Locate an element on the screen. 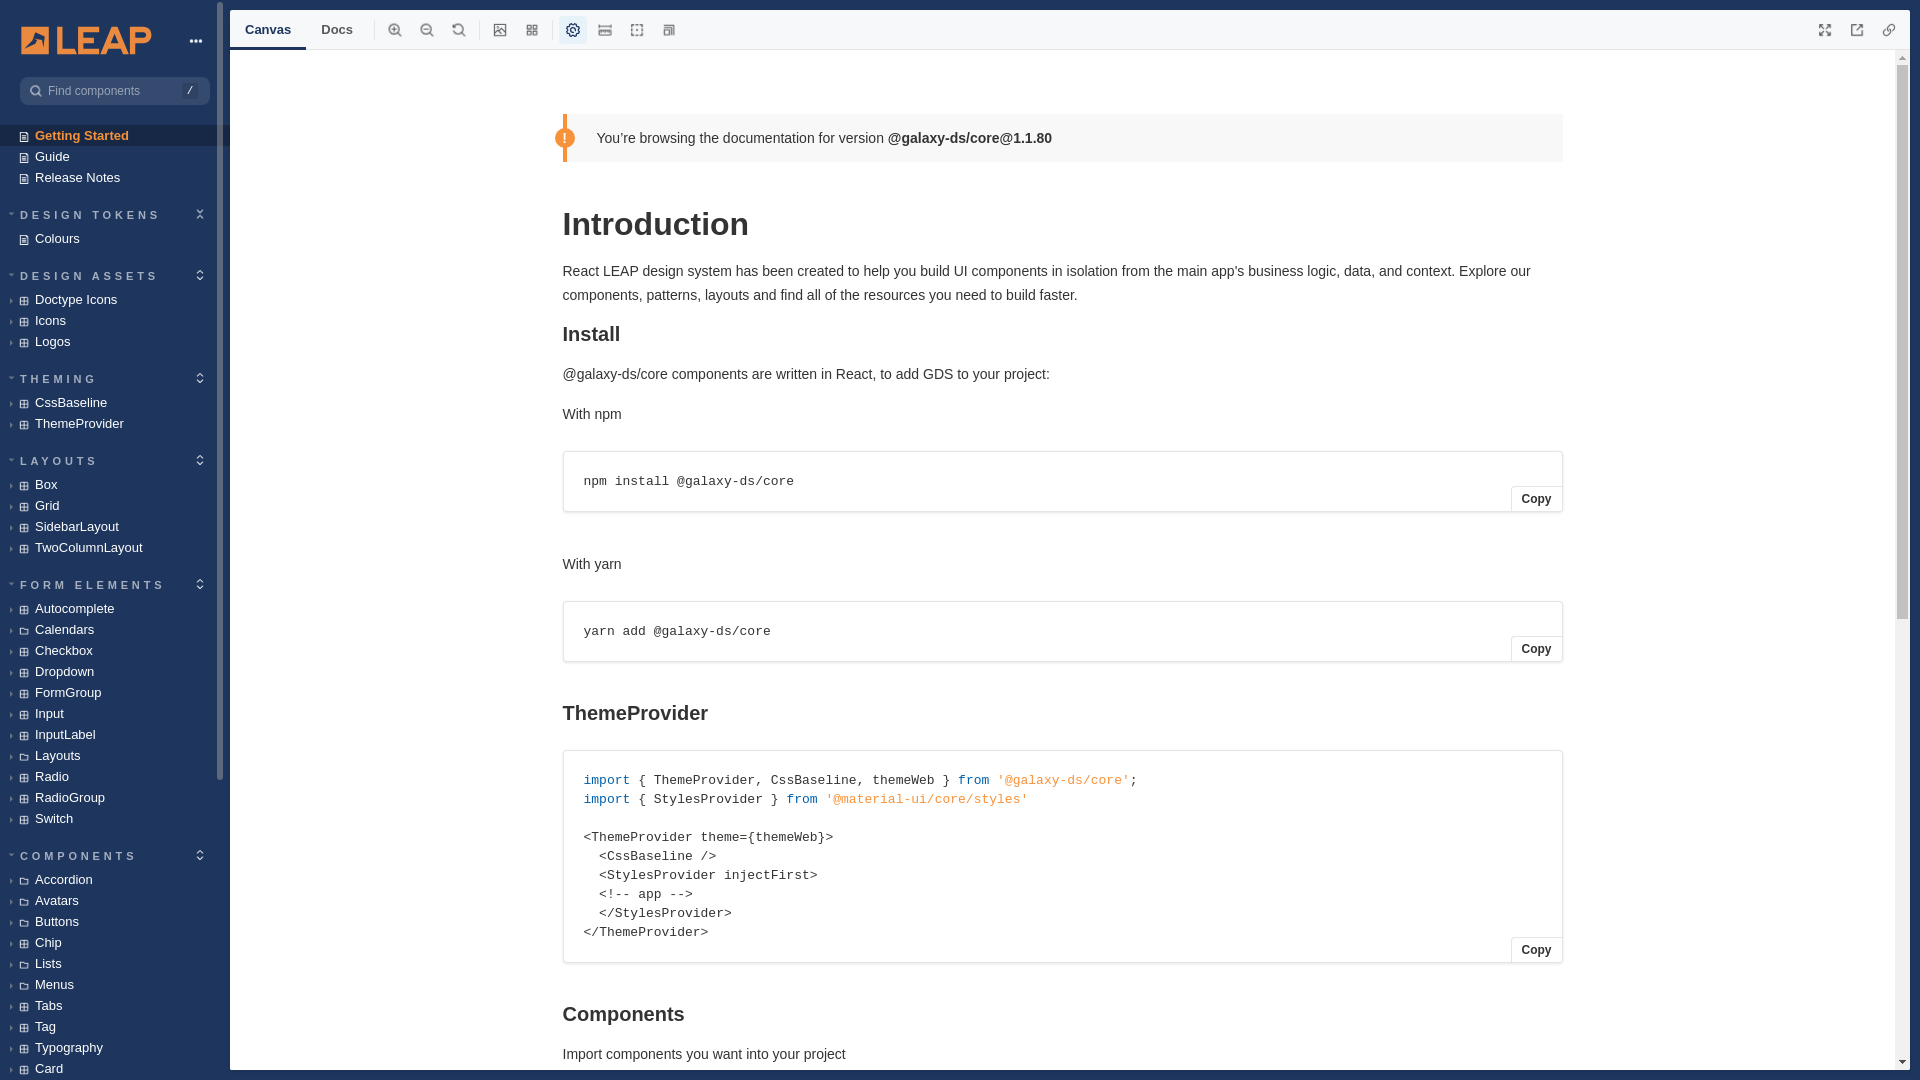 This screenshot has width=1920, height=1080. Icons is located at coordinates (115, 320).